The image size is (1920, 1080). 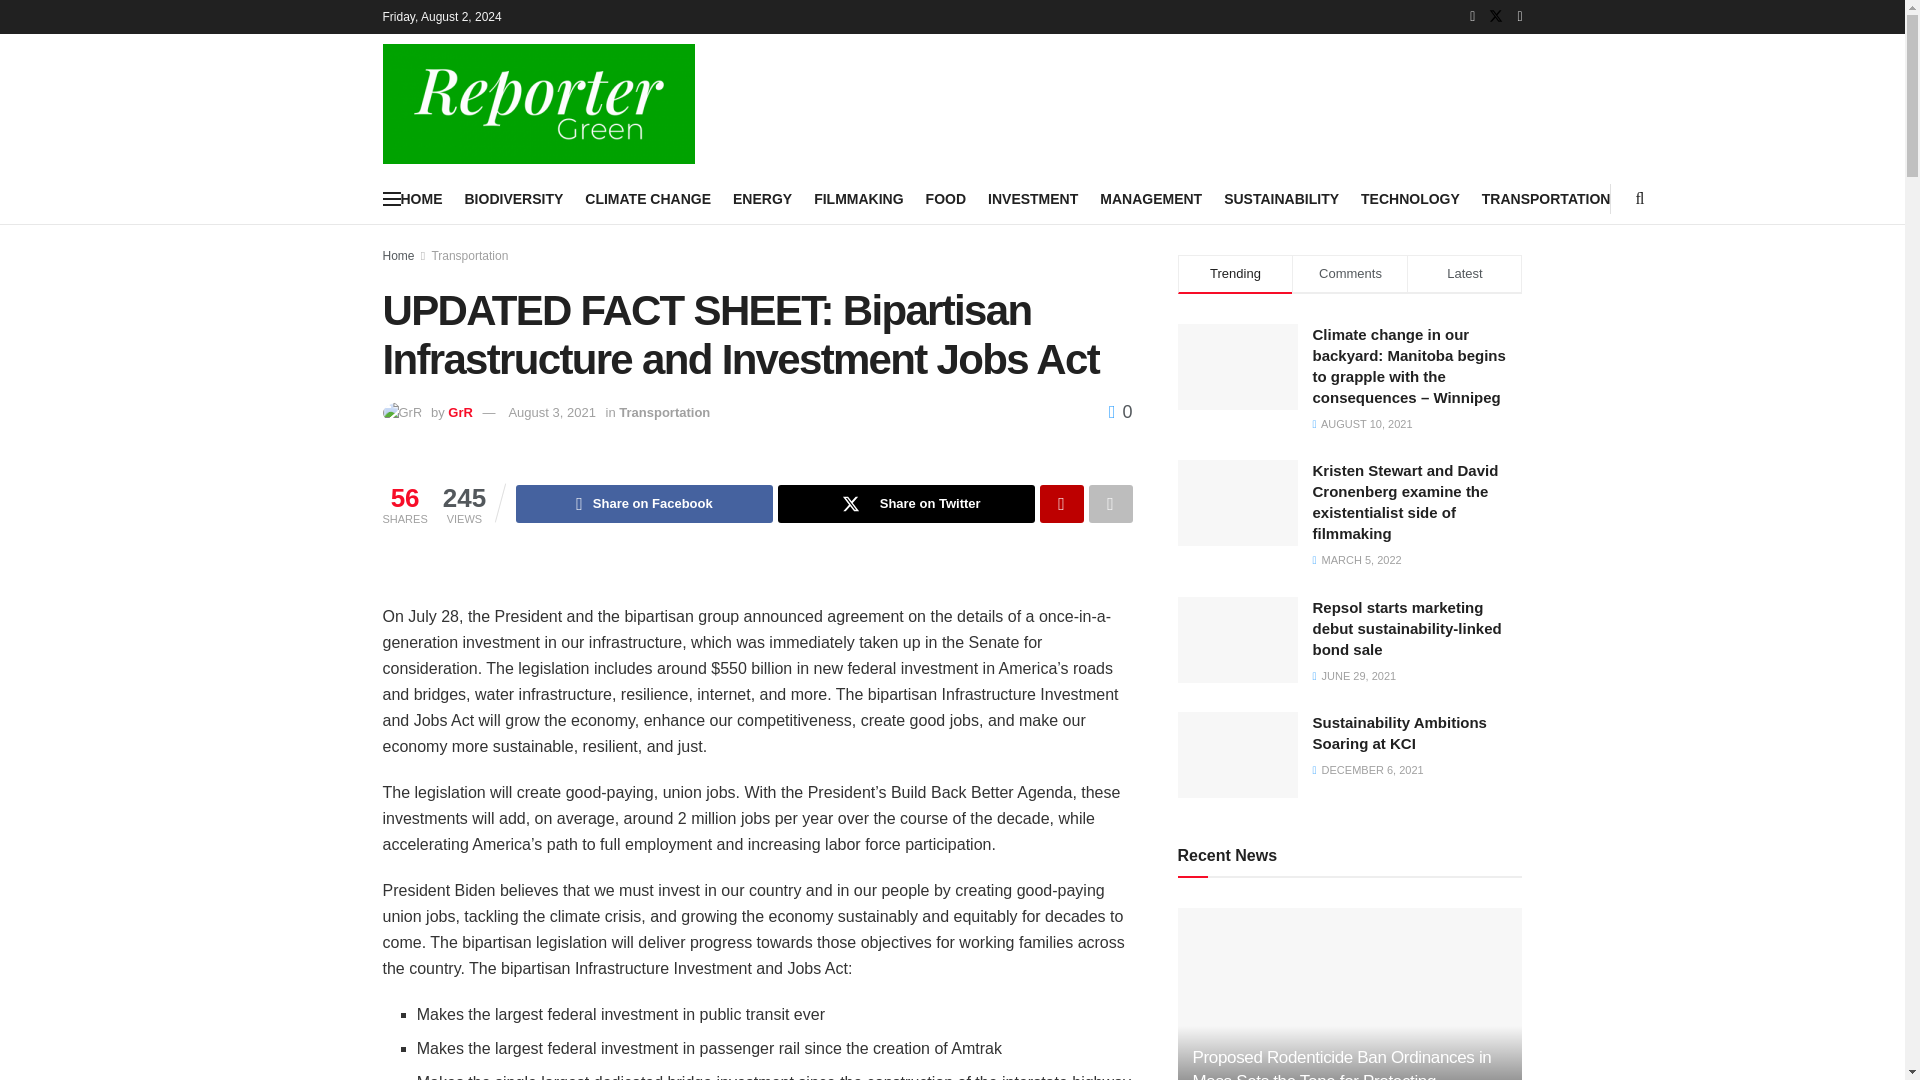 What do you see at coordinates (460, 412) in the screenshot?
I see `GrR` at bounding box center [460, 412].